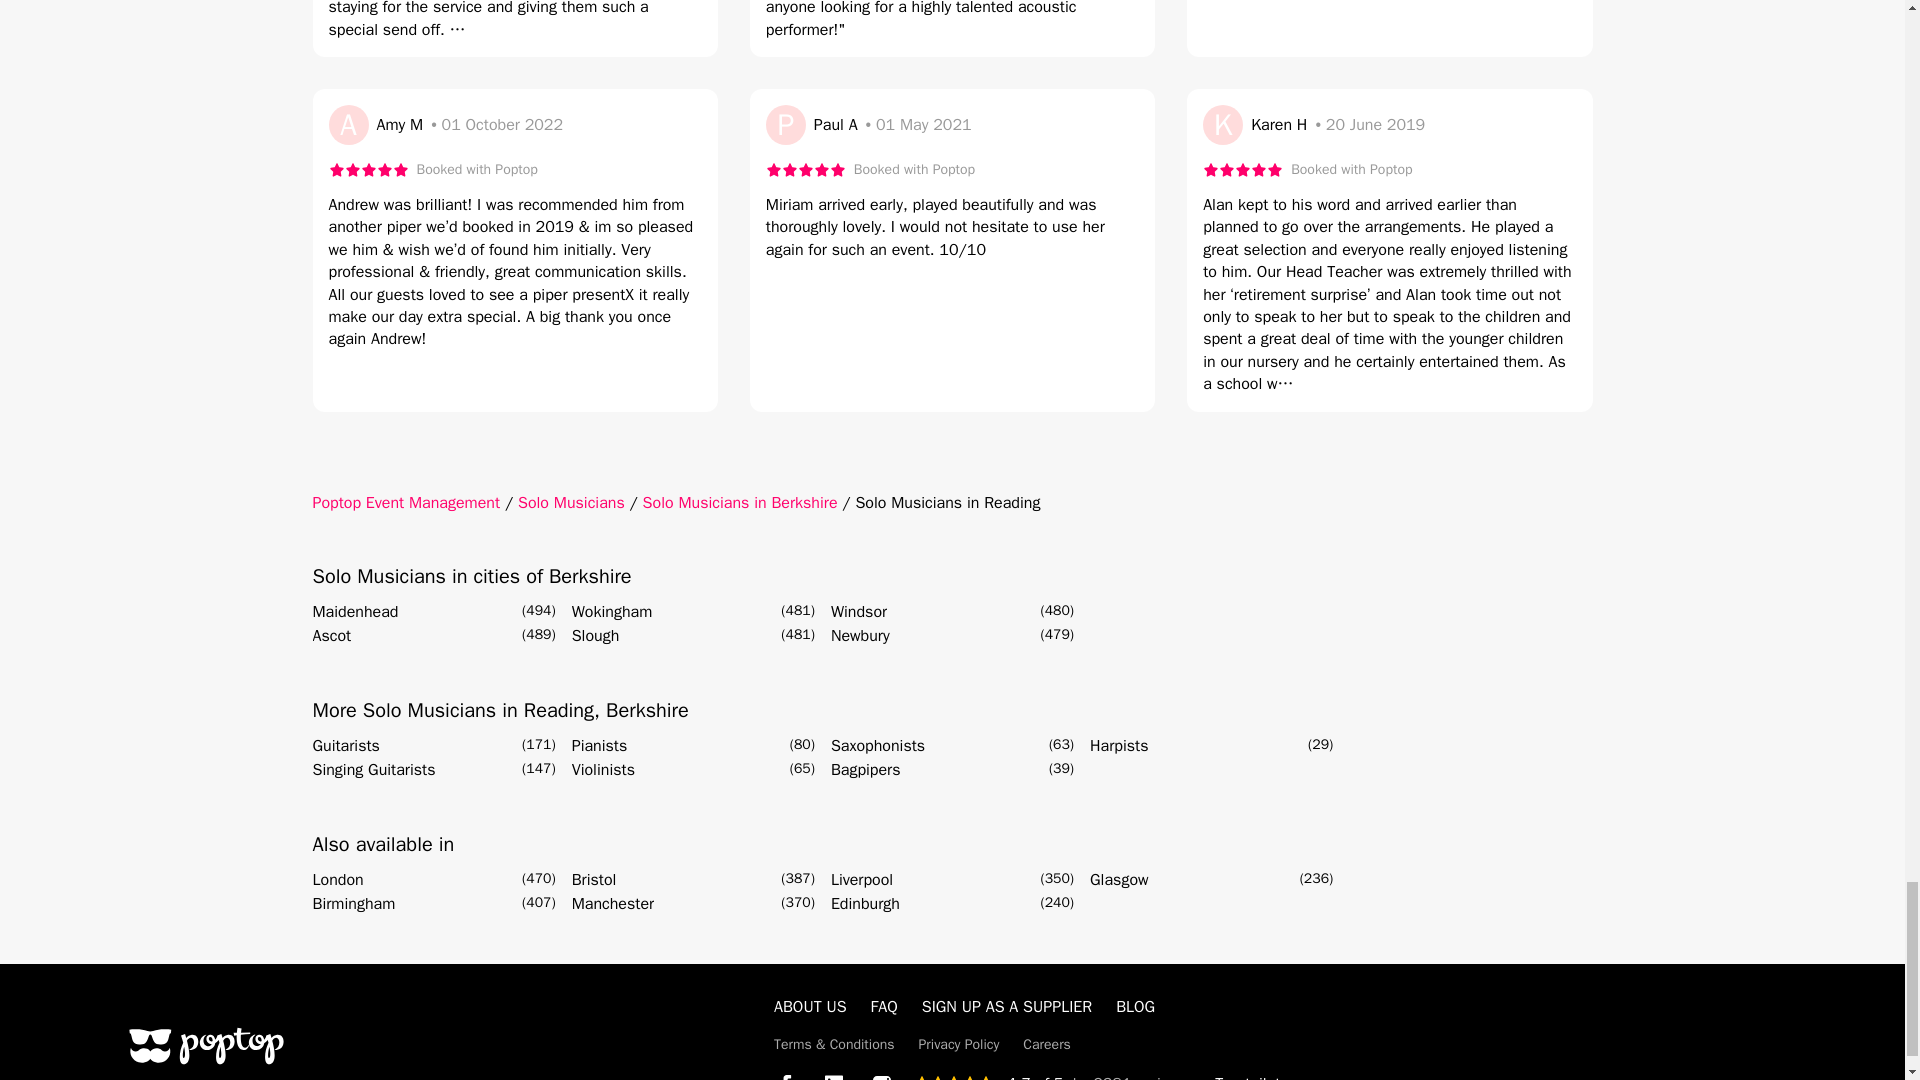  What do you see at coordinates (859, 612) in the screenshot?
I see `Windsor` at bounding box center [859, 612].